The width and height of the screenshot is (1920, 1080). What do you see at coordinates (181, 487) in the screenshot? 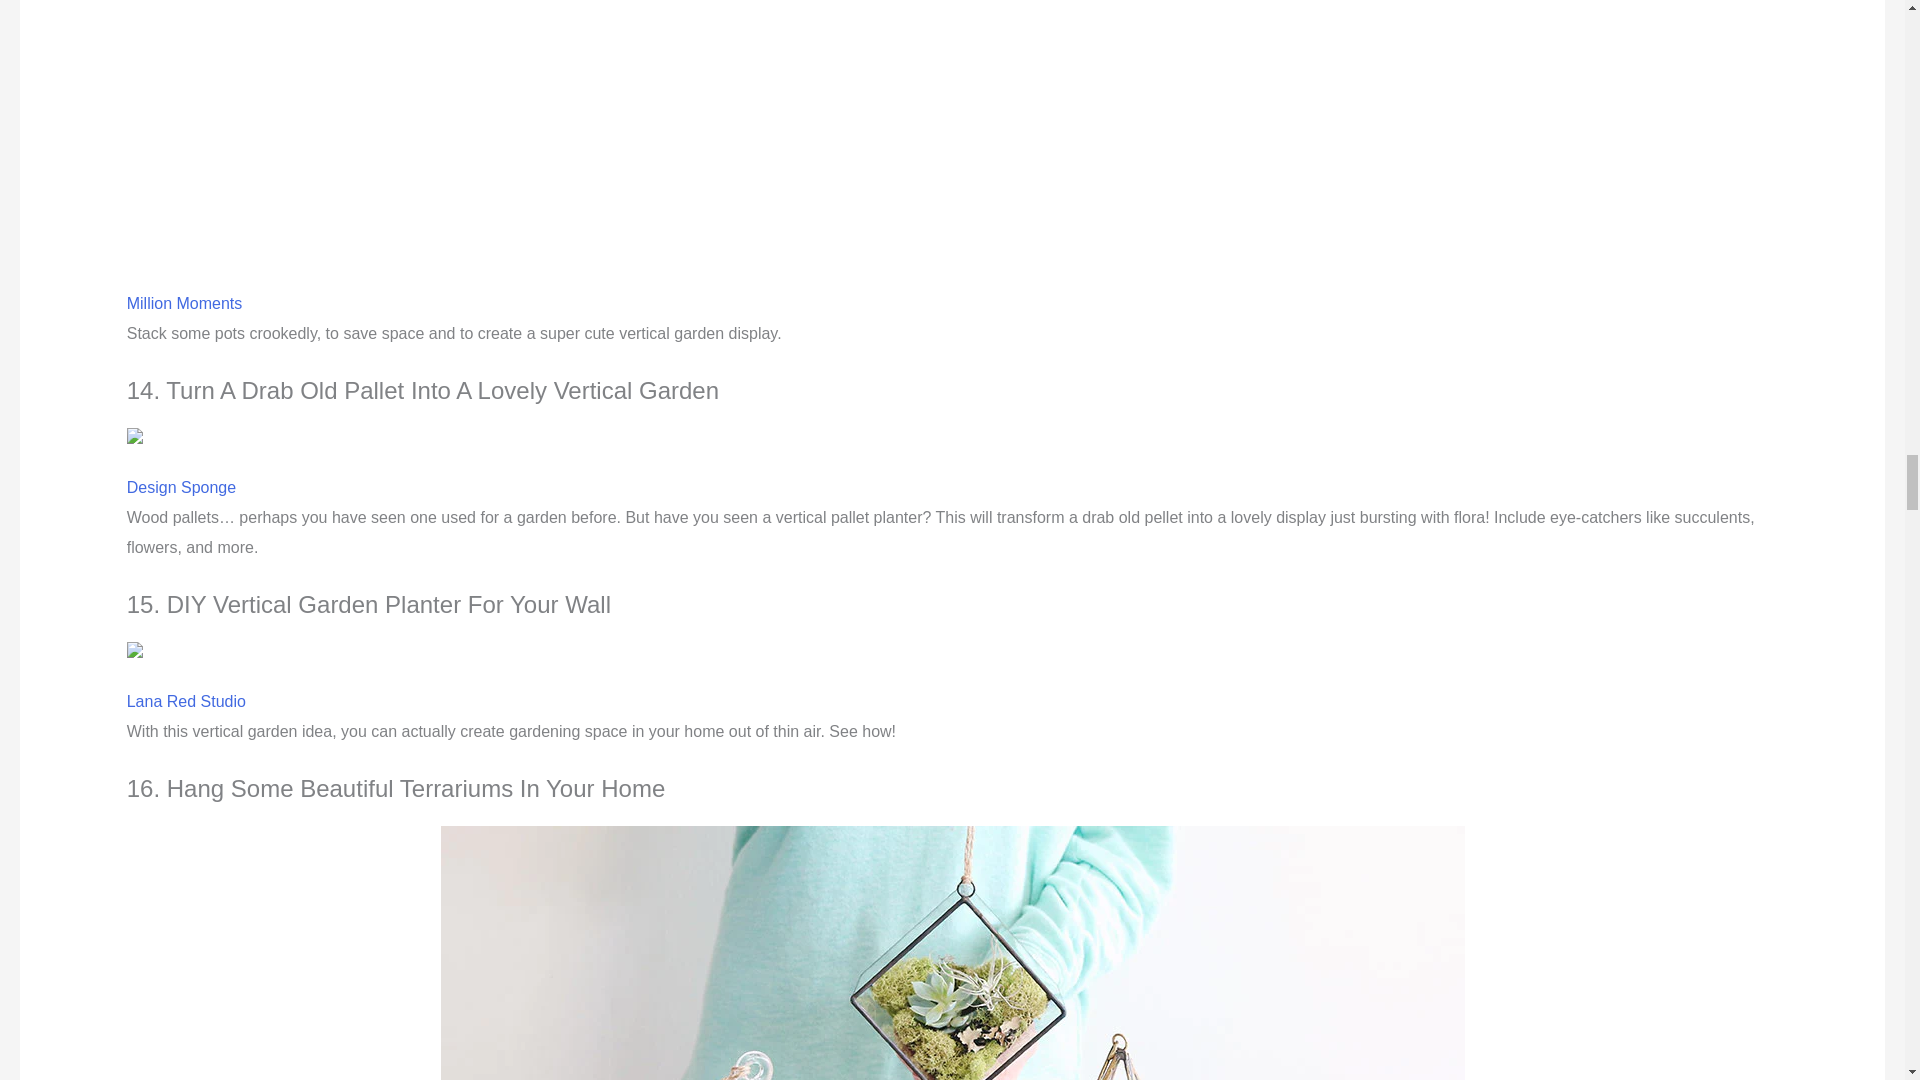
I see `Design Sponge` at bounding box center [181, 487].